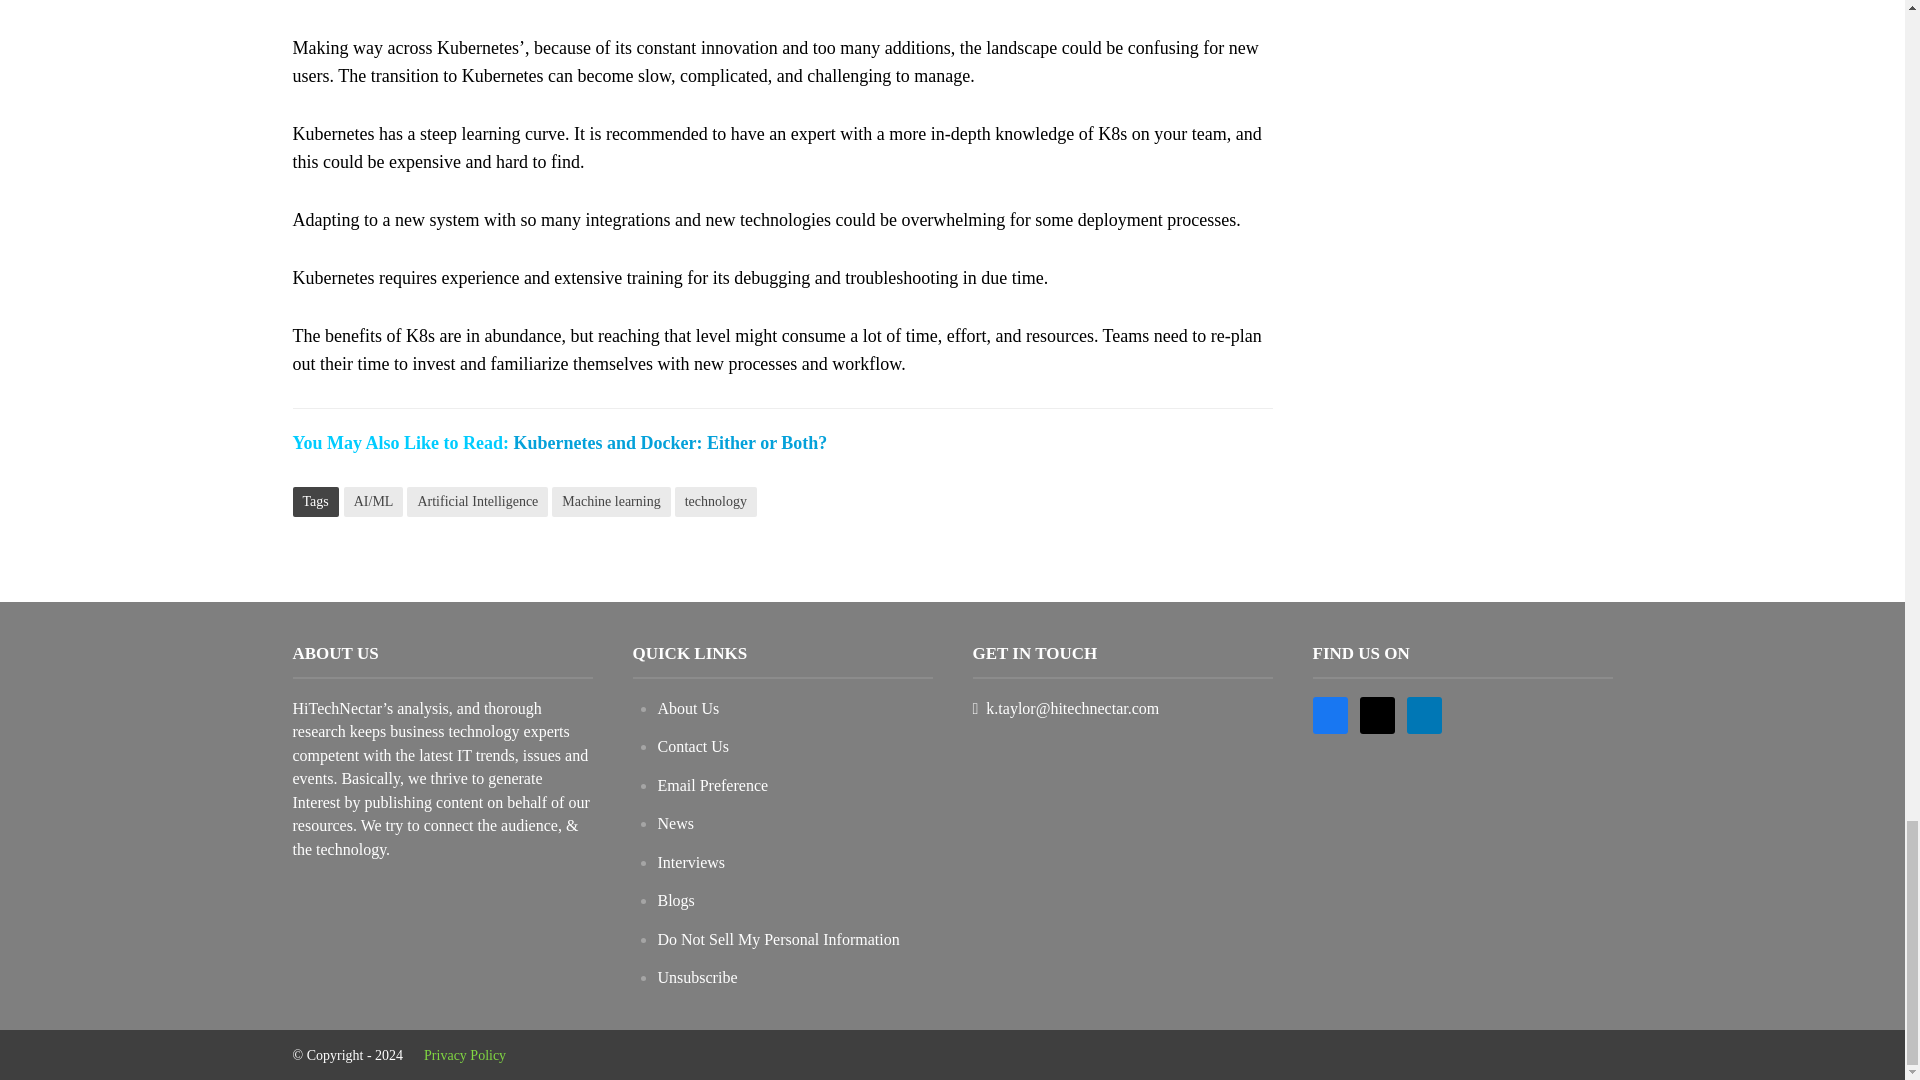 This screenshot has height=1080, width=1920. What do you see at coordinates (477, 502) in the screenshot?
I see `Artificial Intelligence` at bounding box center [477, 502].